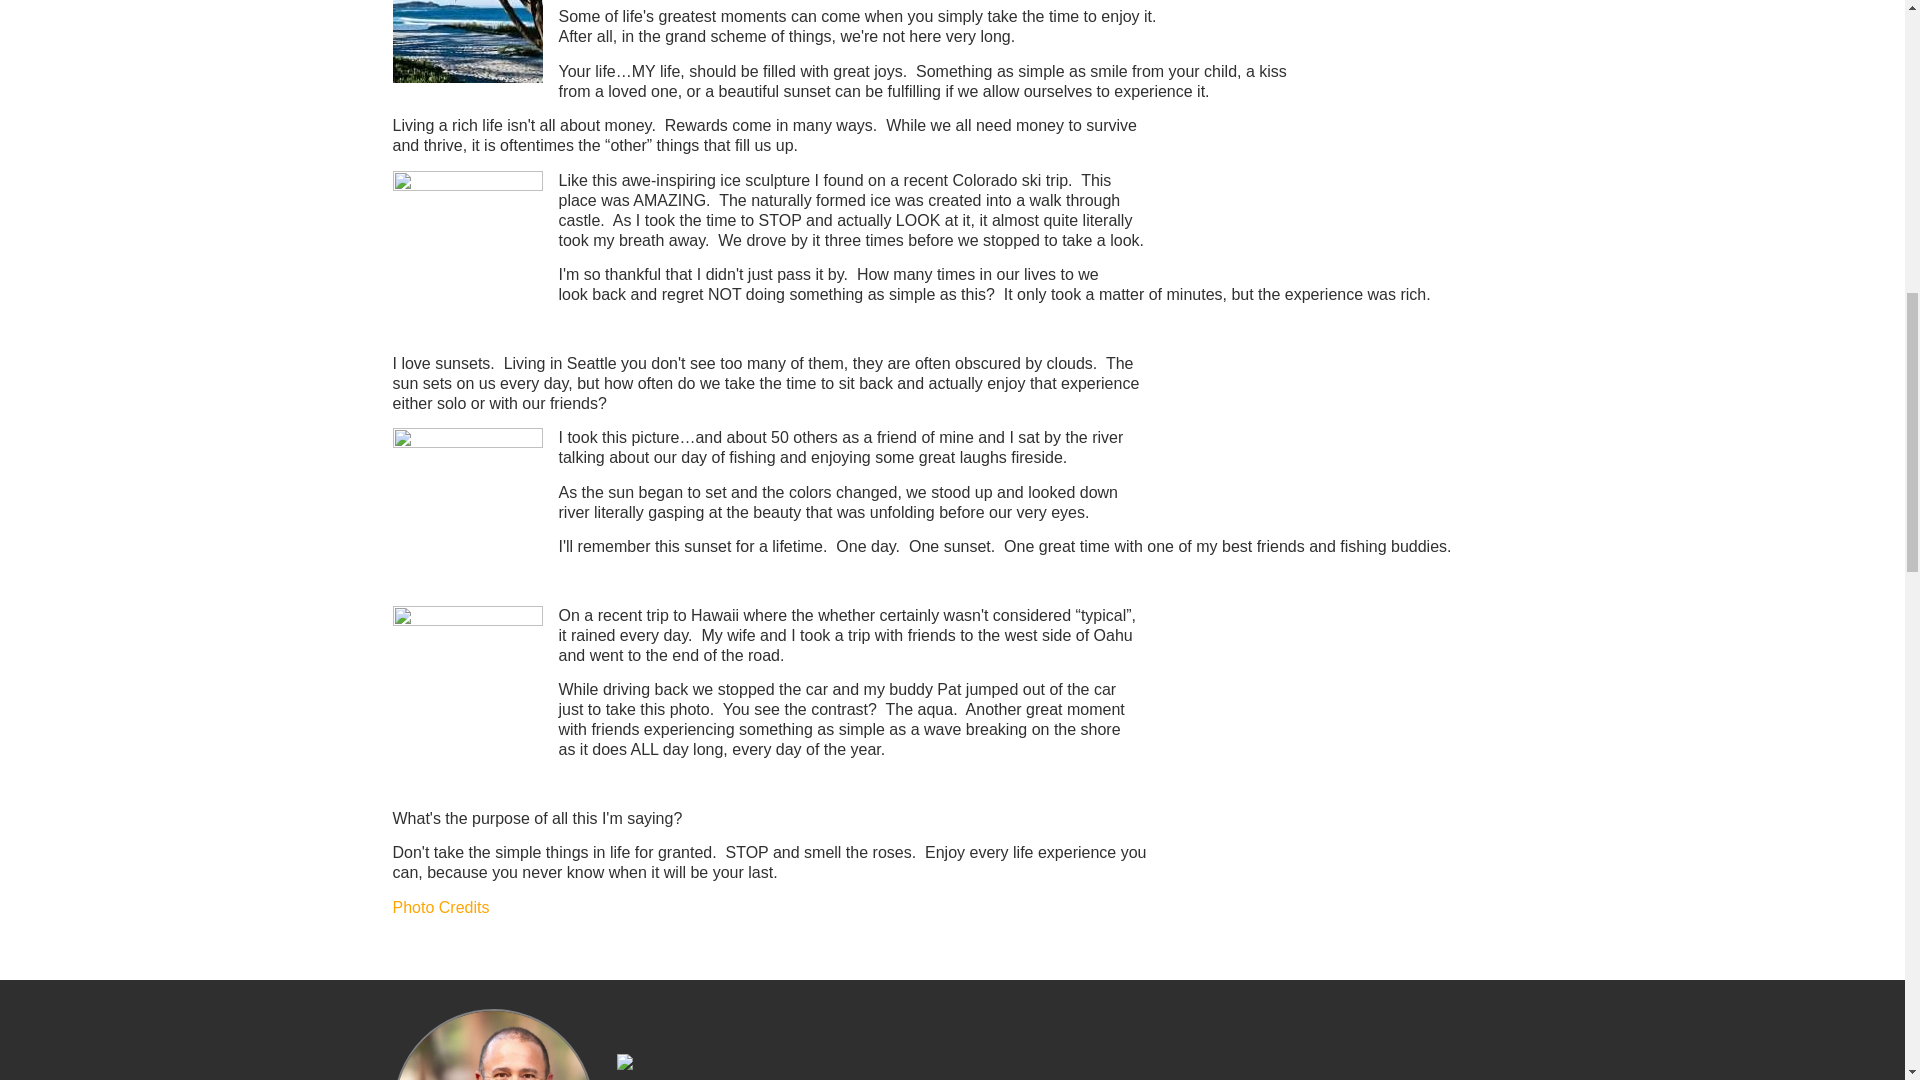 The height and width of the screenshot is (1080, 1920). I want to click on carmelbeach, so click(466, 42).